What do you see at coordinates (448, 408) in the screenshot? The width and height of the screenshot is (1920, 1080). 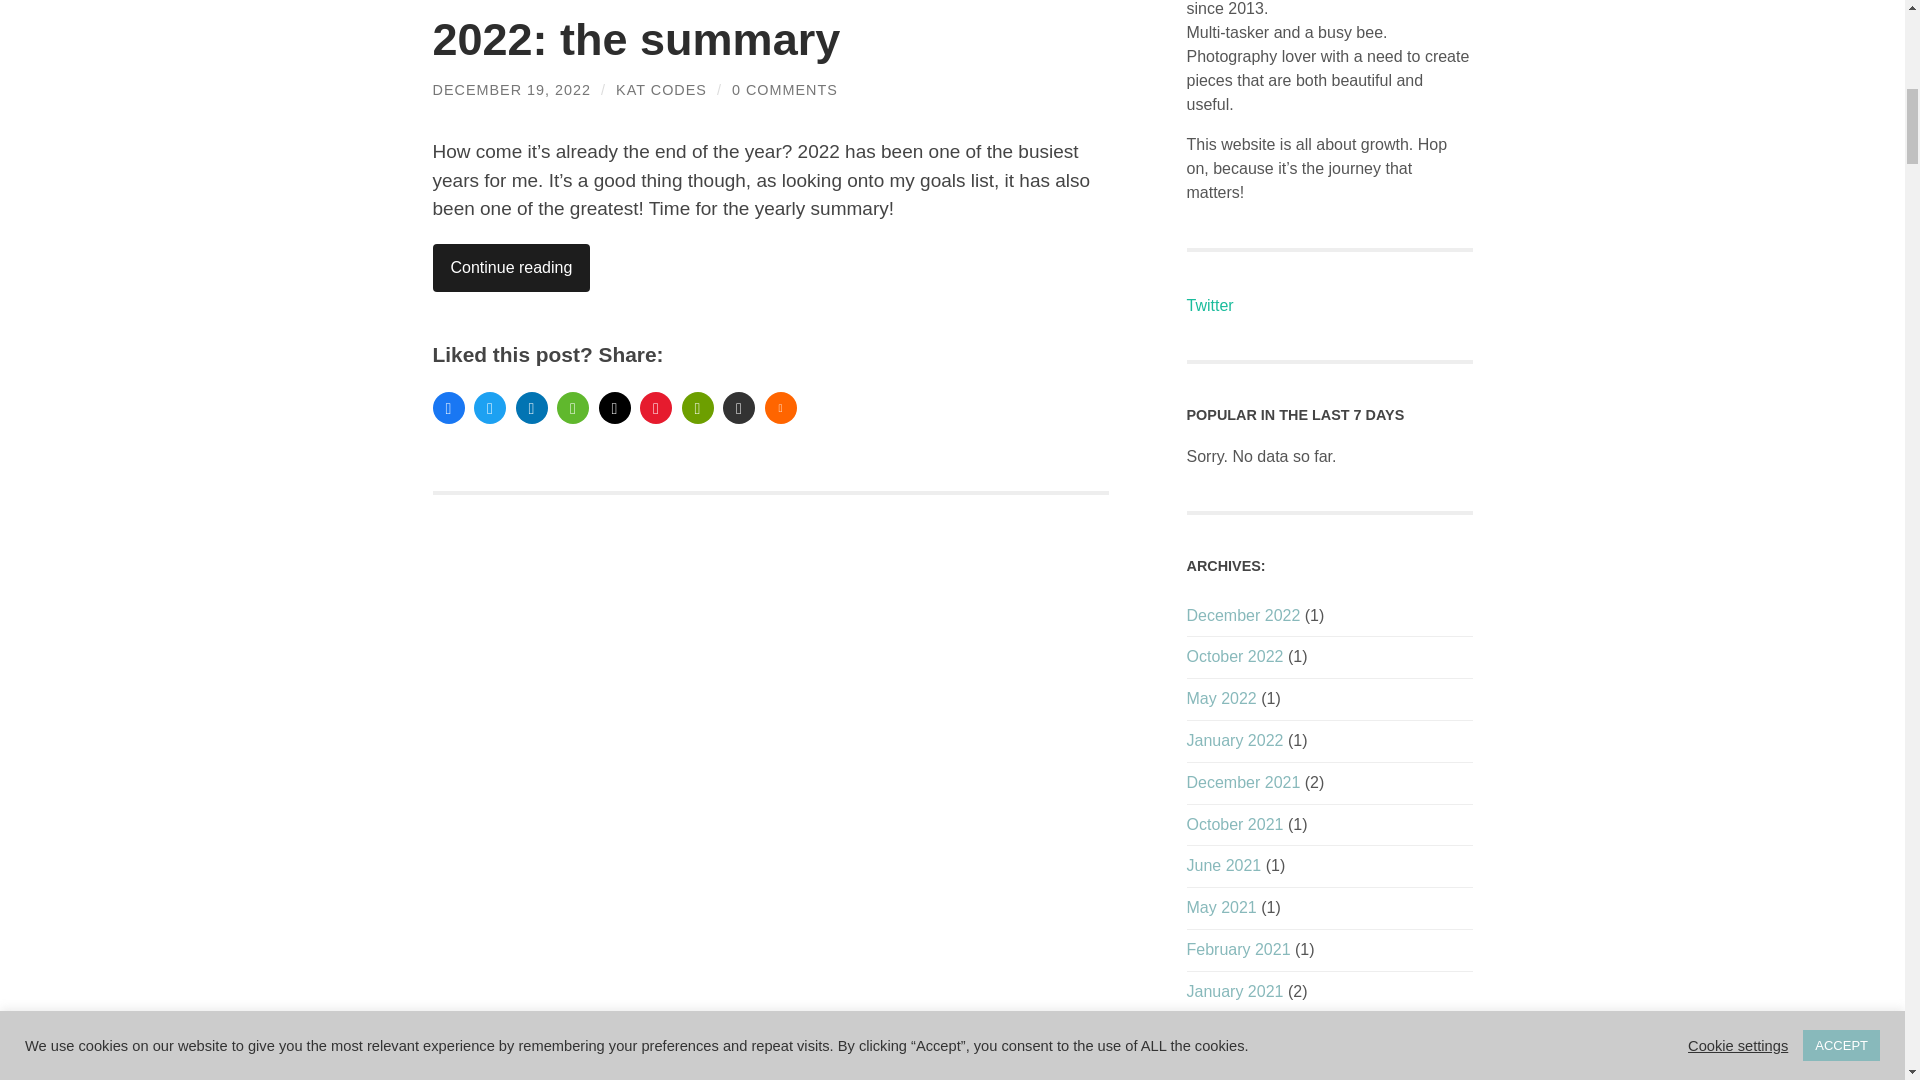 I see `Facebook` at bounding box center [448, 408].